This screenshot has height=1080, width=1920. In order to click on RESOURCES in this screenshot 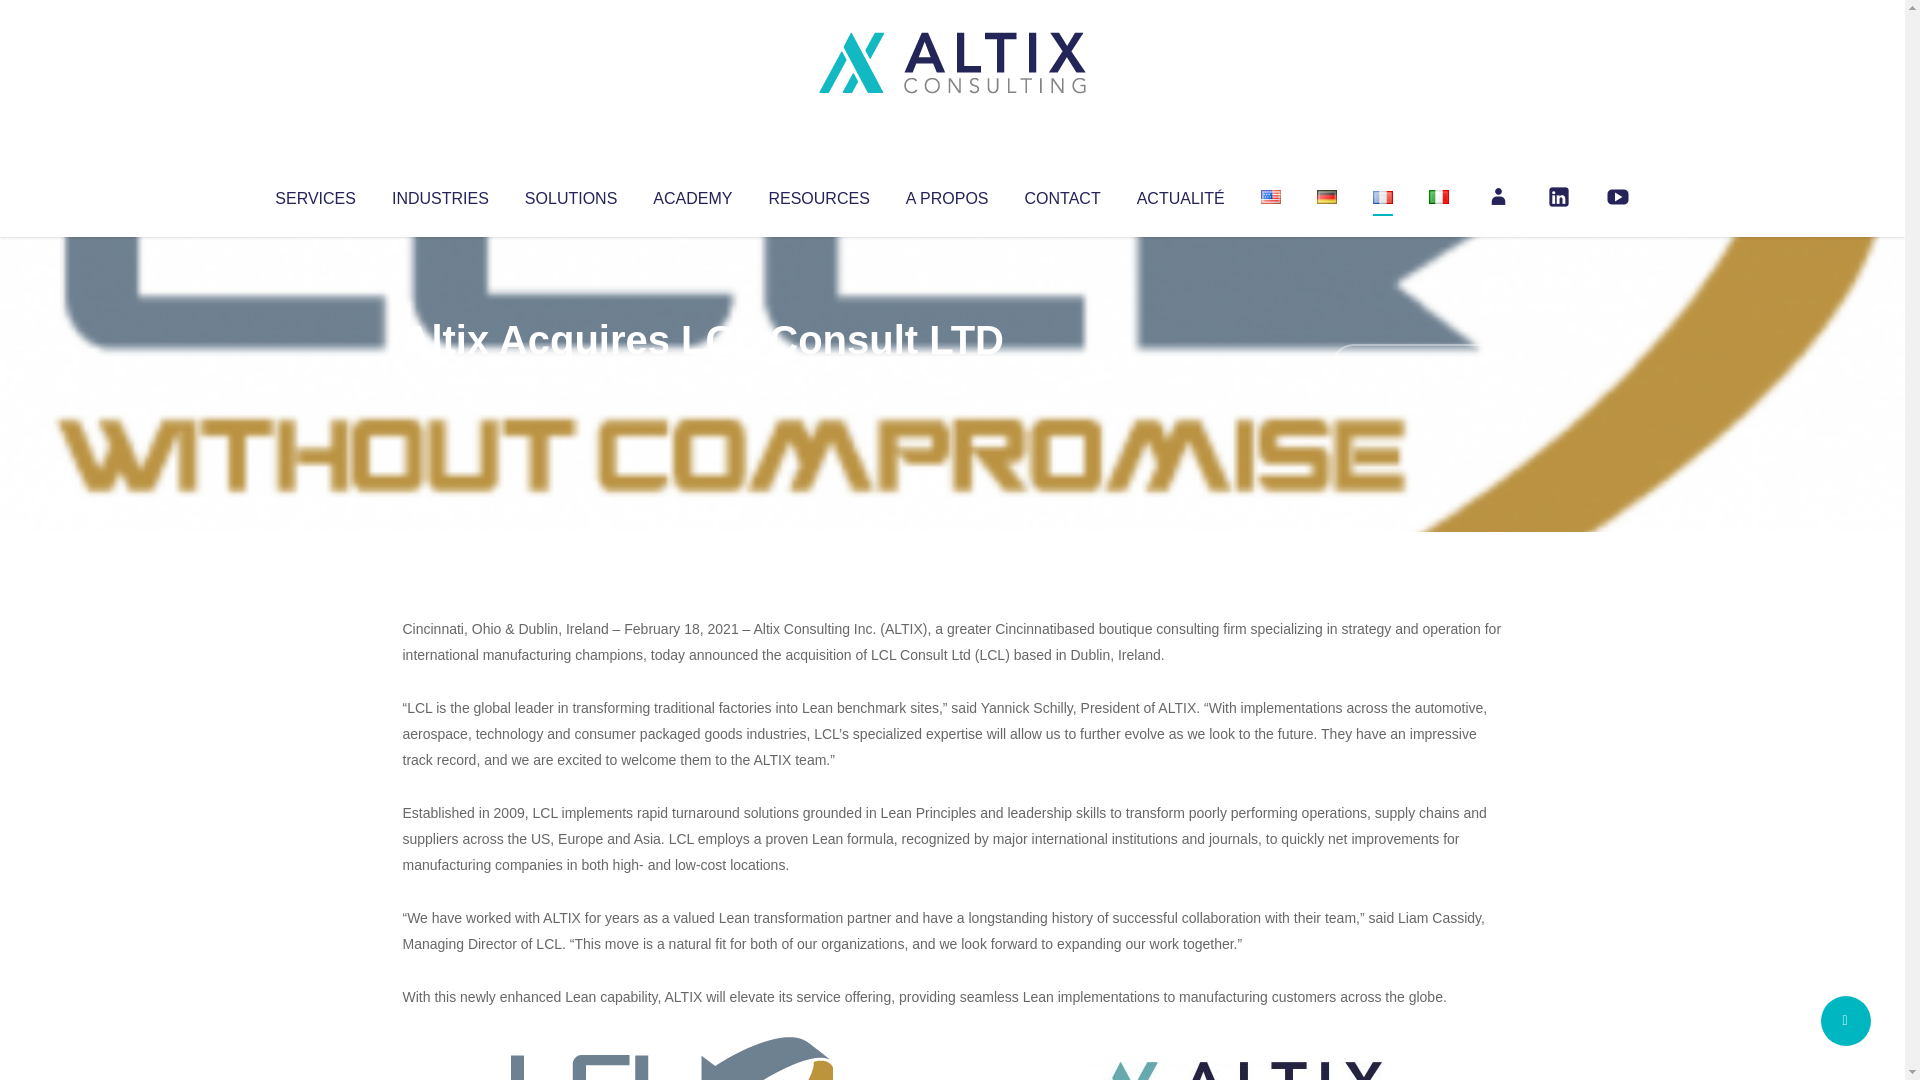, I will do `click(818, 194)`.